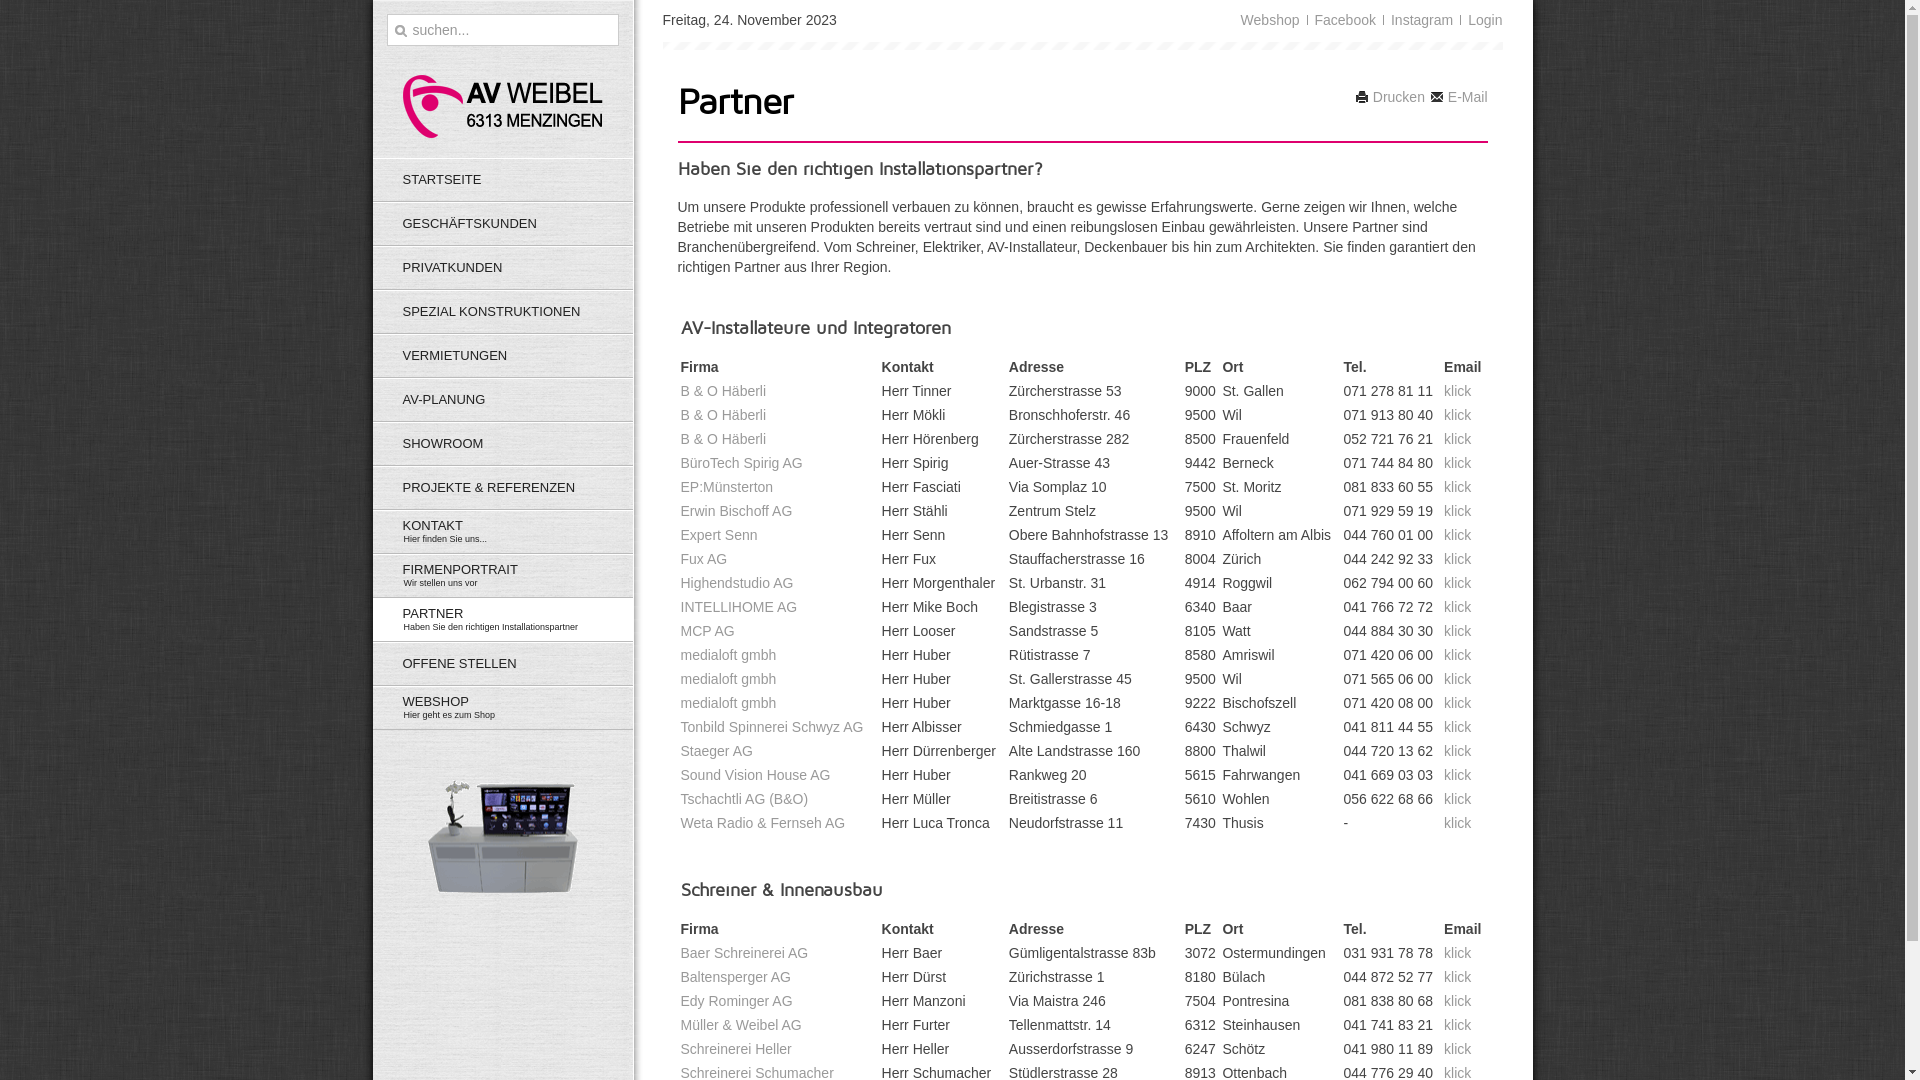 Image resolution: width=1920 pixels, height=1080 pixels. Describe the element at coordinates (1458, 703) in the screenshot. I see `klick` at that location.